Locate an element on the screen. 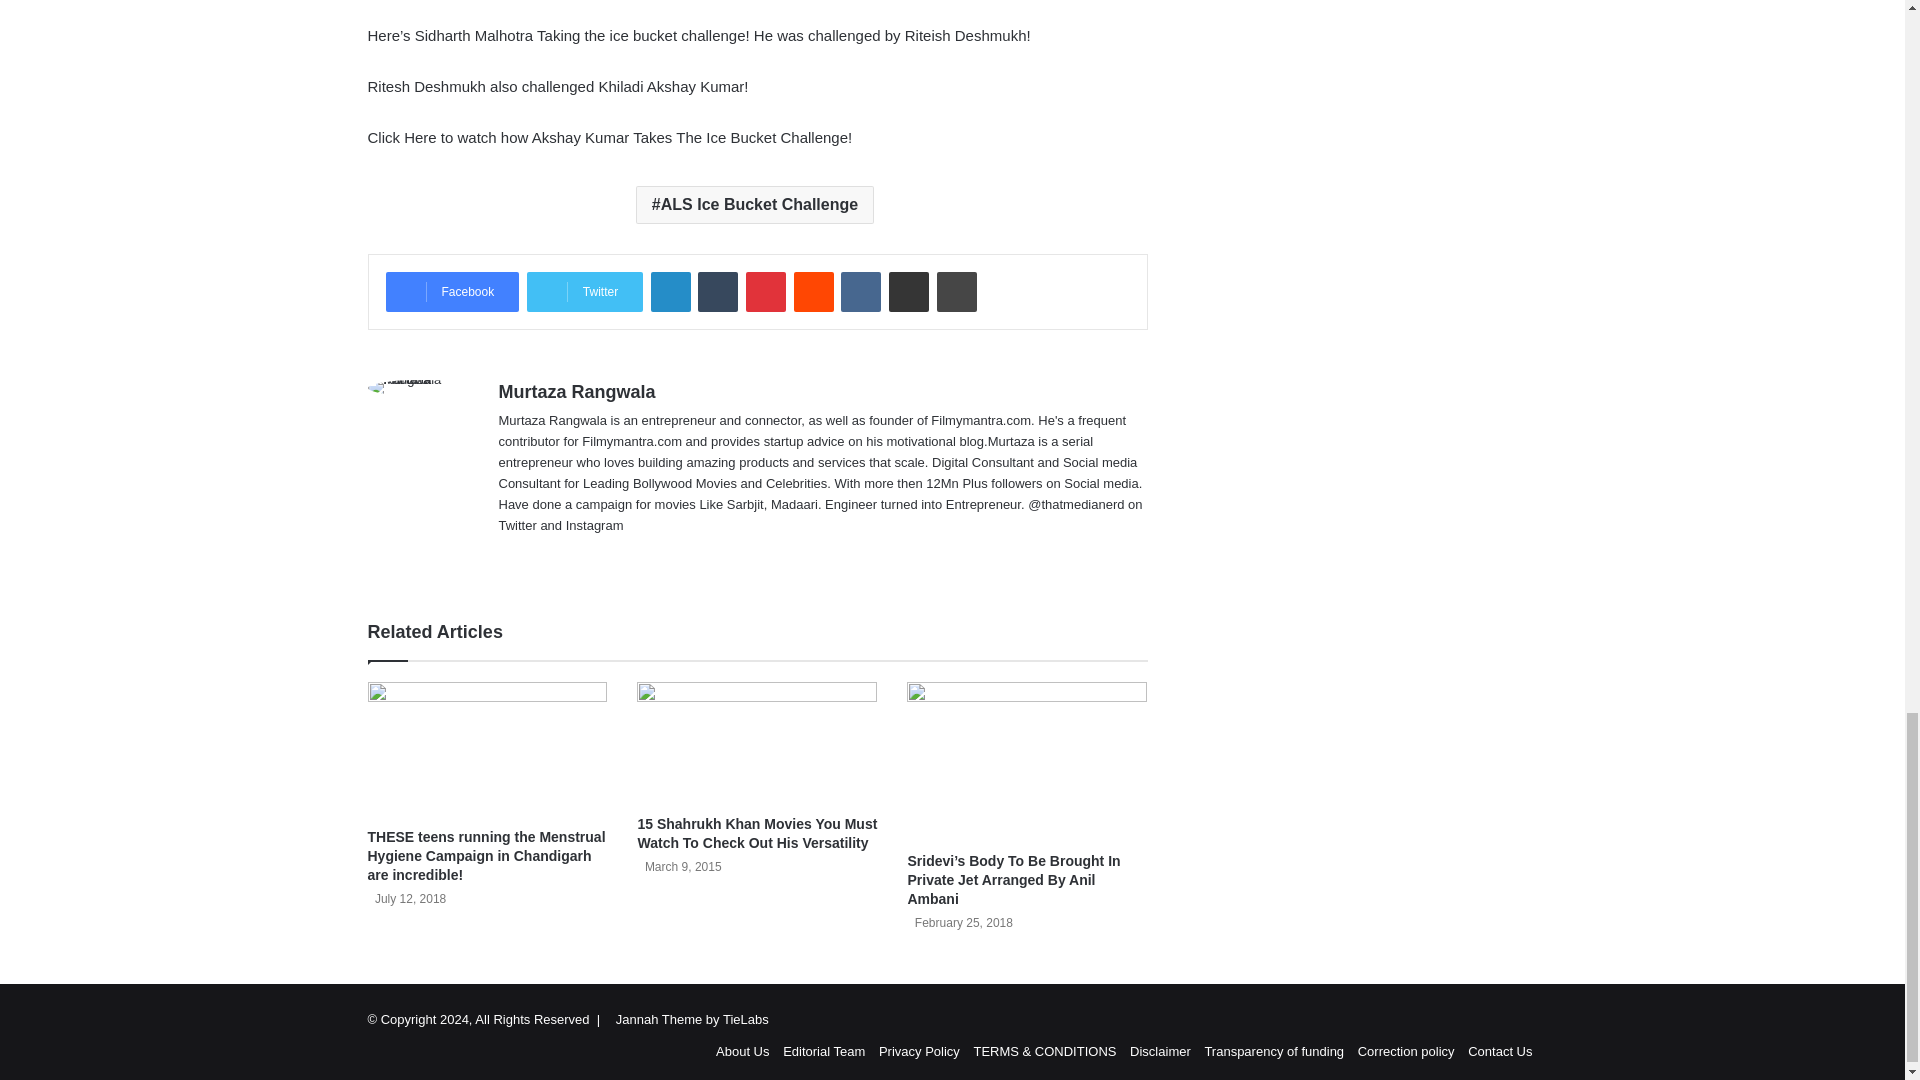 Image resolution: width=1920 pixels, height=1080 pixels. LinkedIn is located at coordinates (670, 292).